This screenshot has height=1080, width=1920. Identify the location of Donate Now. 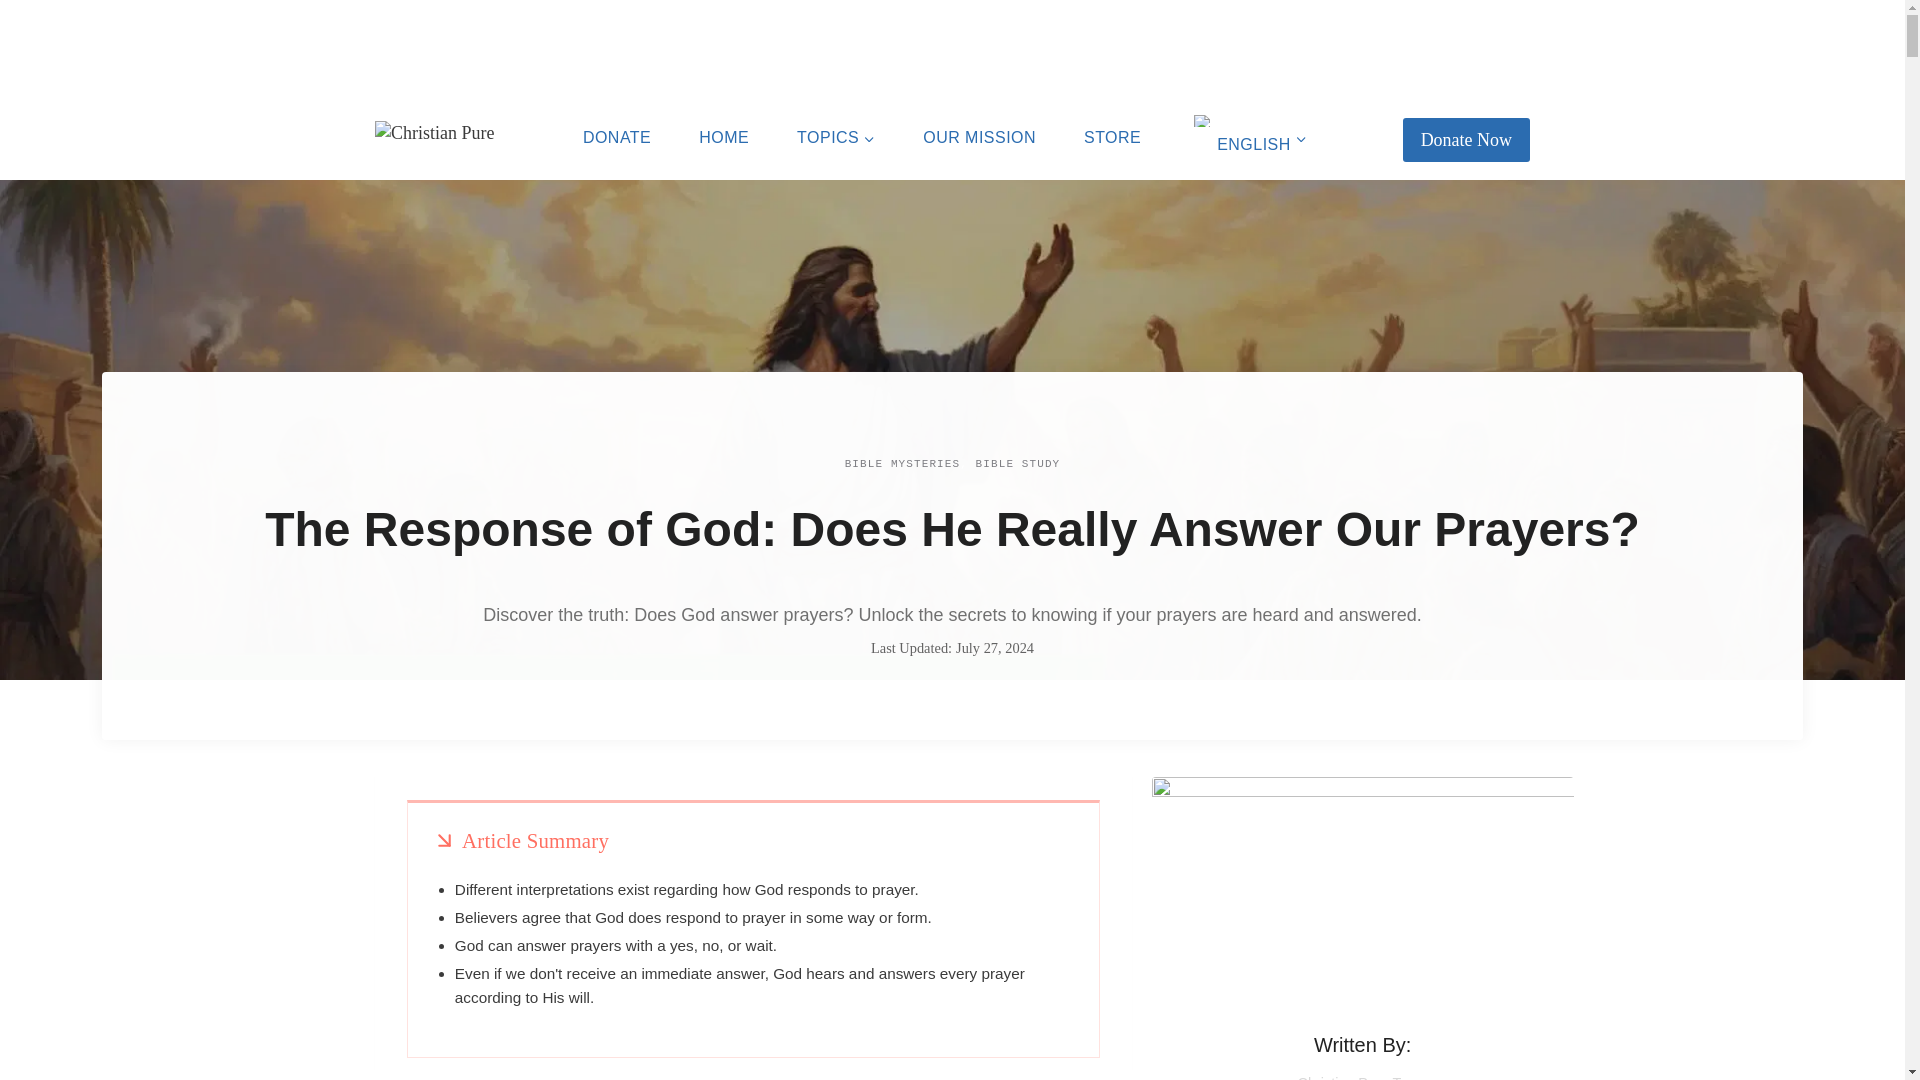
(1466, 138).